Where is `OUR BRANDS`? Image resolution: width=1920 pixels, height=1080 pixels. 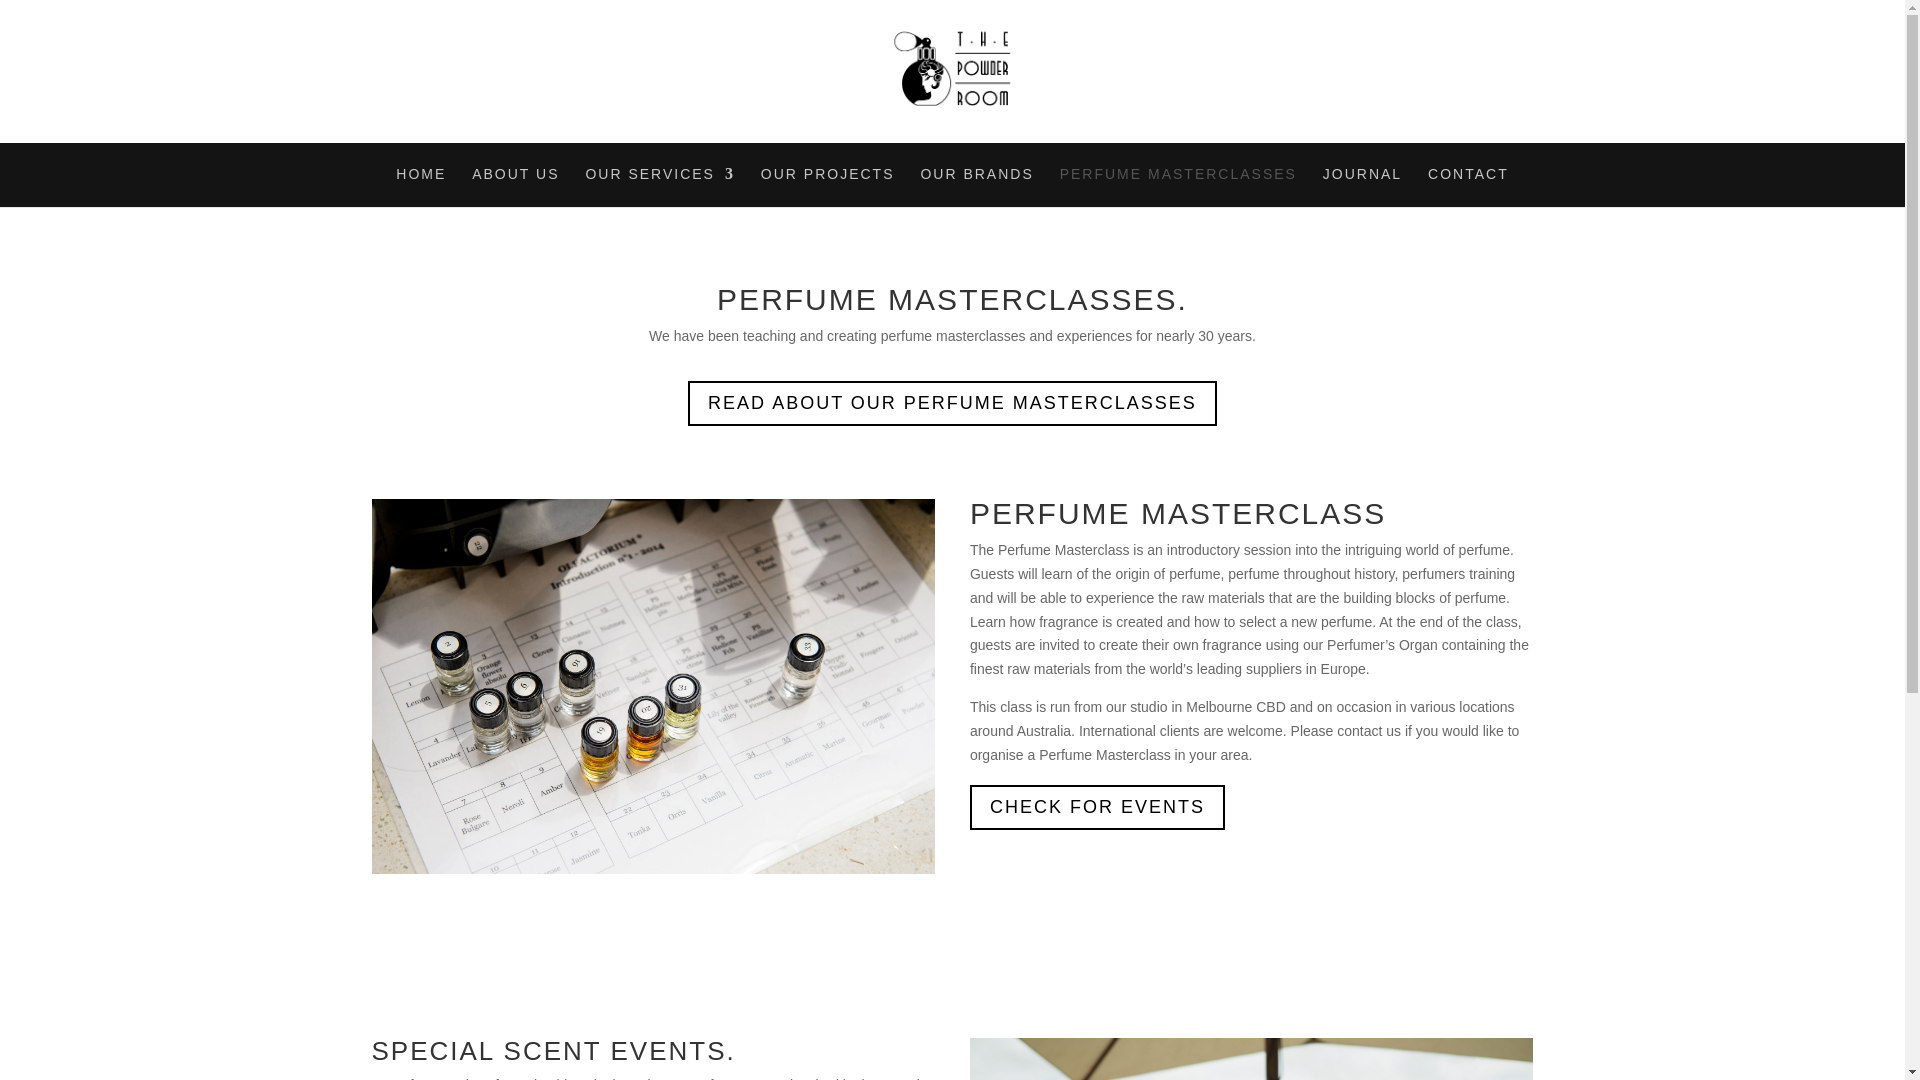
OUR BRANDS is located at coordinates (976, 187).